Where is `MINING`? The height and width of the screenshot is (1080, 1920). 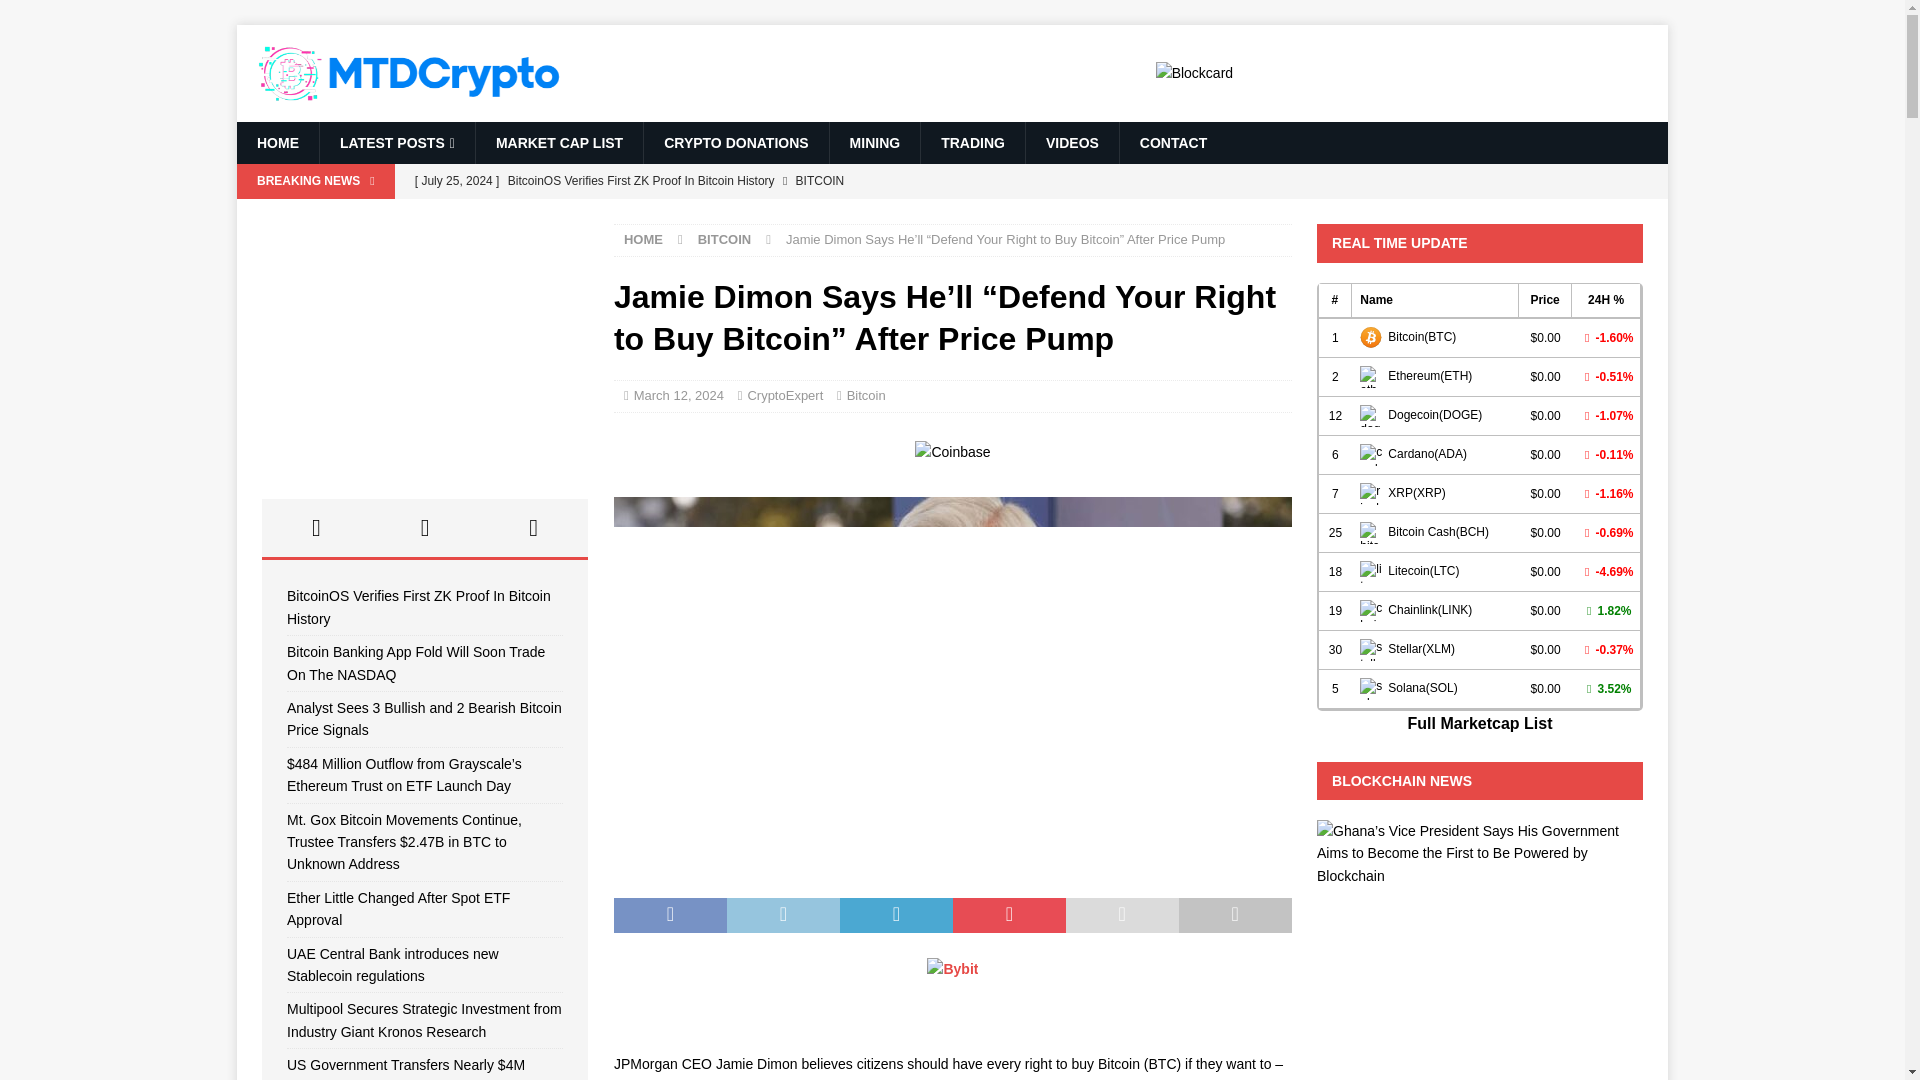
MINING is located at coordinates (875, 143).